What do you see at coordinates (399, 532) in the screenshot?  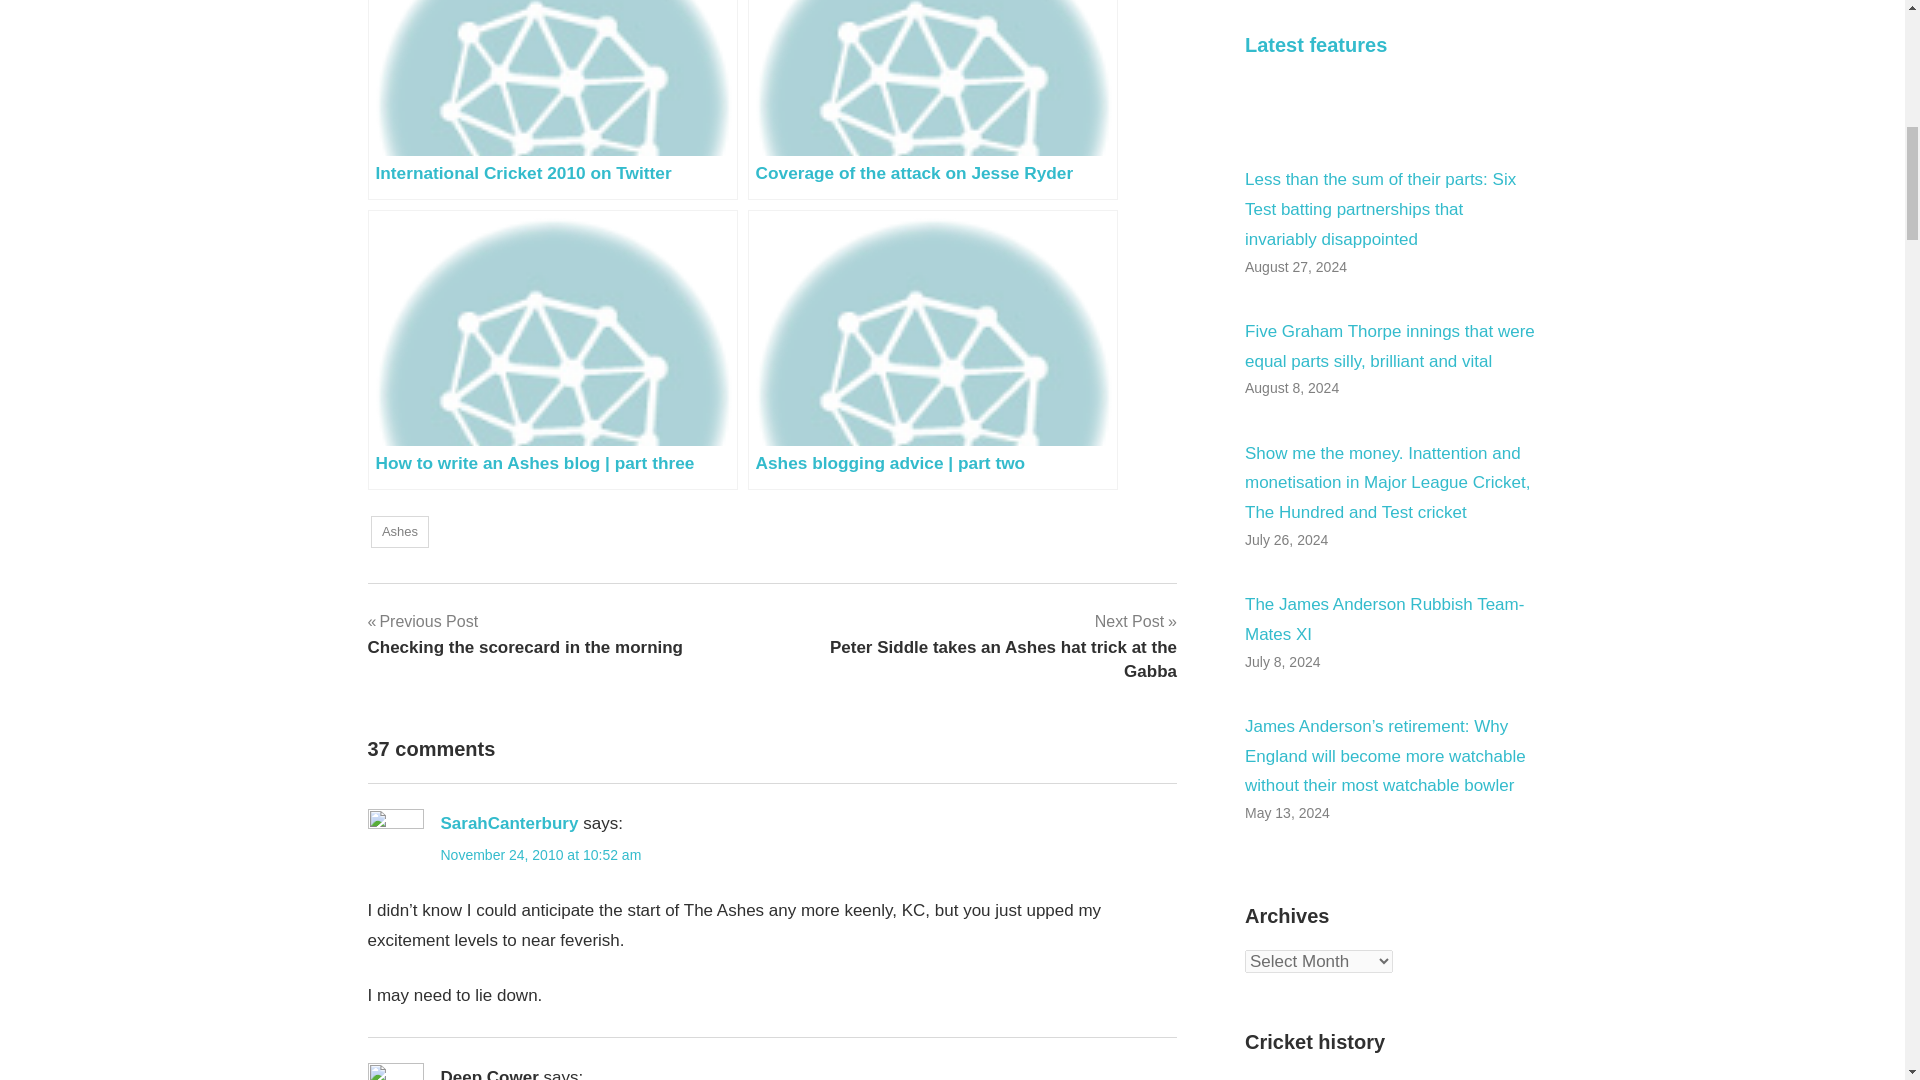 I see `Coverage of the attack on Jesse Ryder` at bounding box center [399, 532].